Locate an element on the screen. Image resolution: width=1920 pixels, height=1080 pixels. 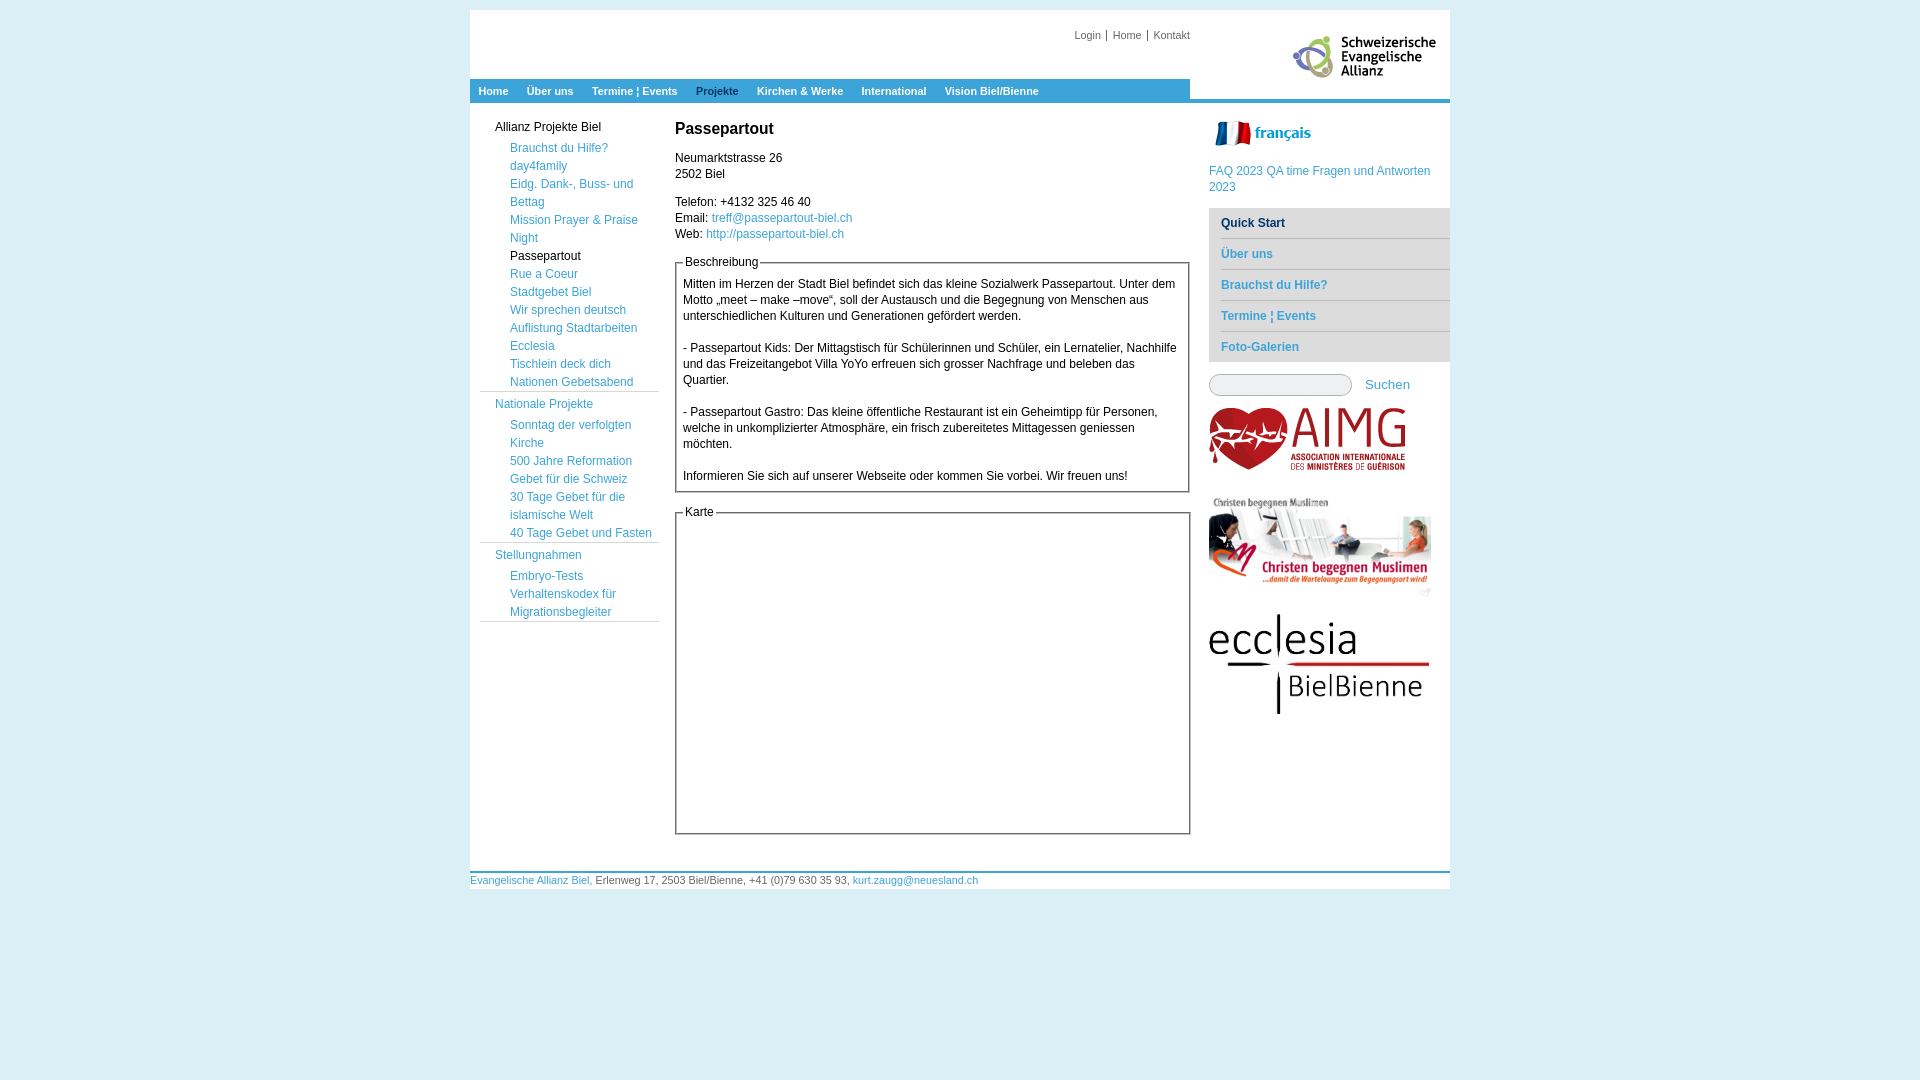
Nationale Projekte is located at coordinates (570, 404).